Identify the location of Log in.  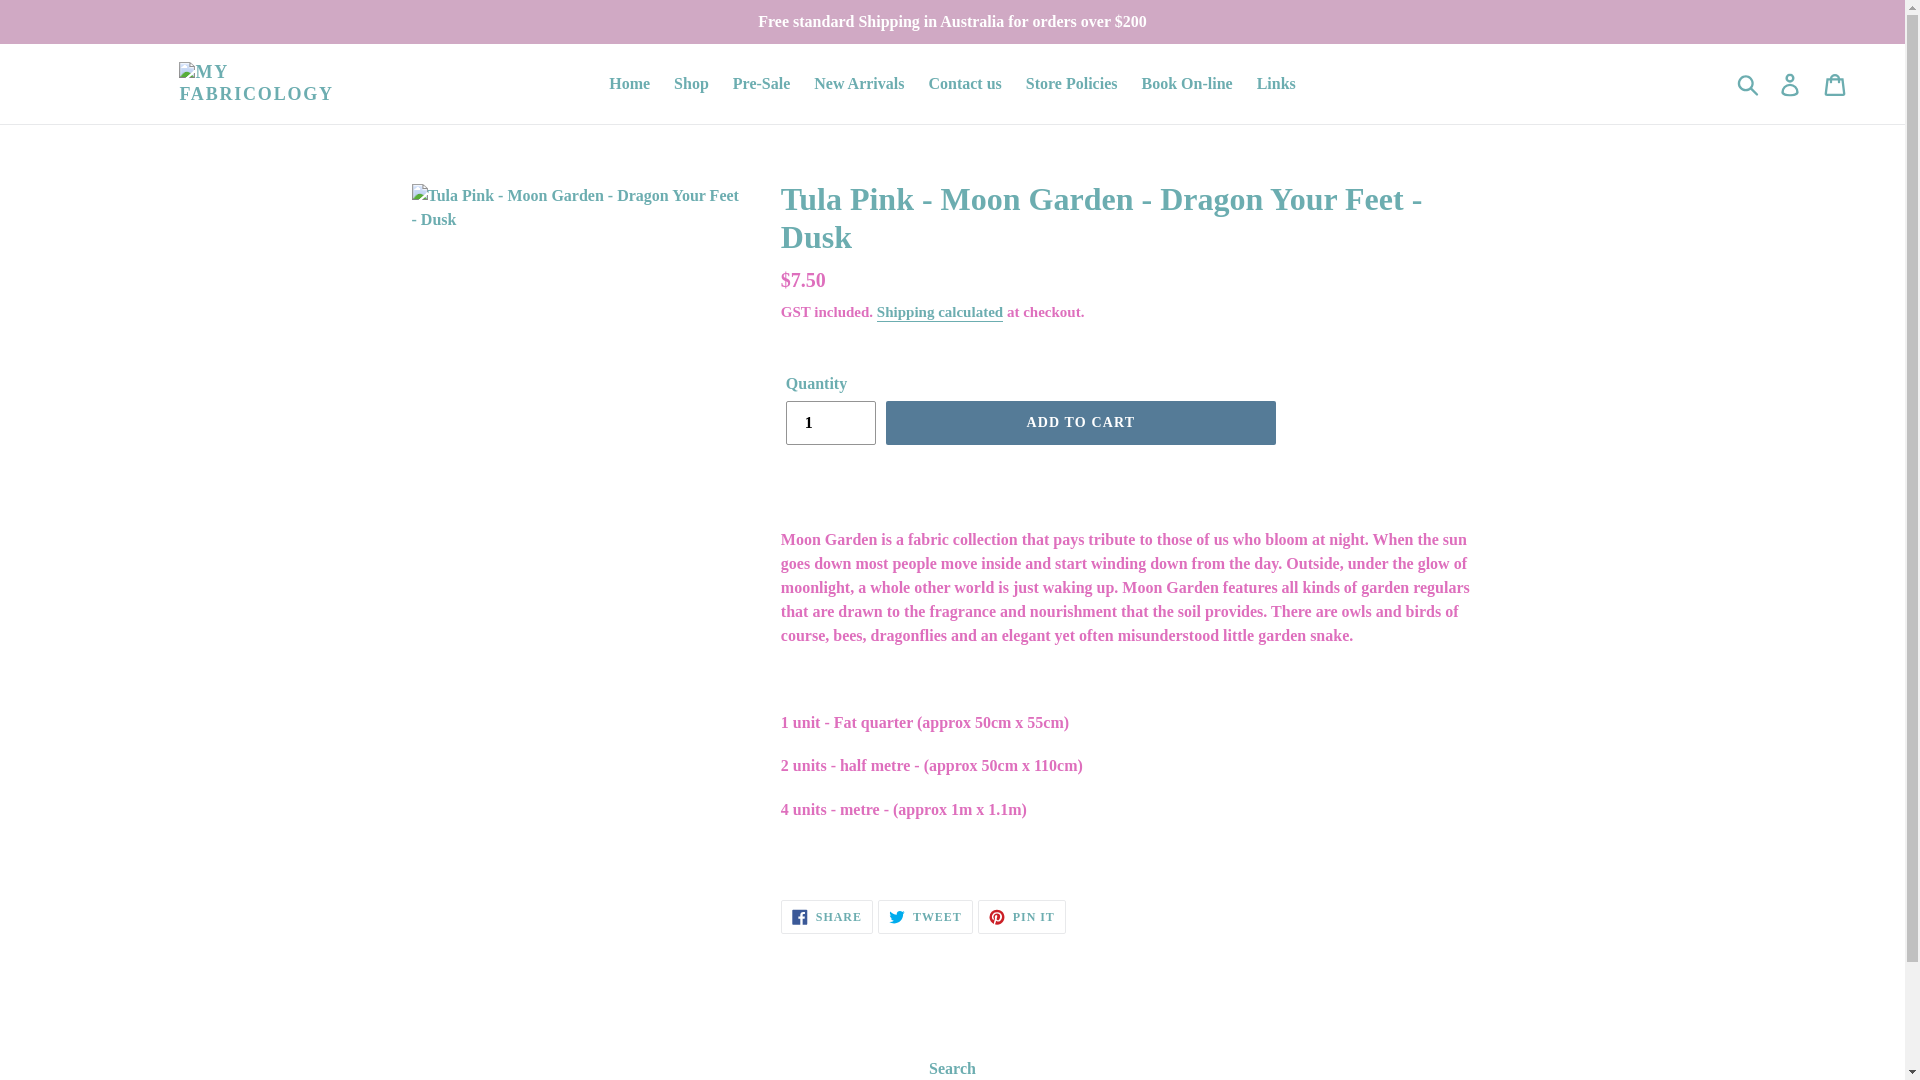
(1791, 84).